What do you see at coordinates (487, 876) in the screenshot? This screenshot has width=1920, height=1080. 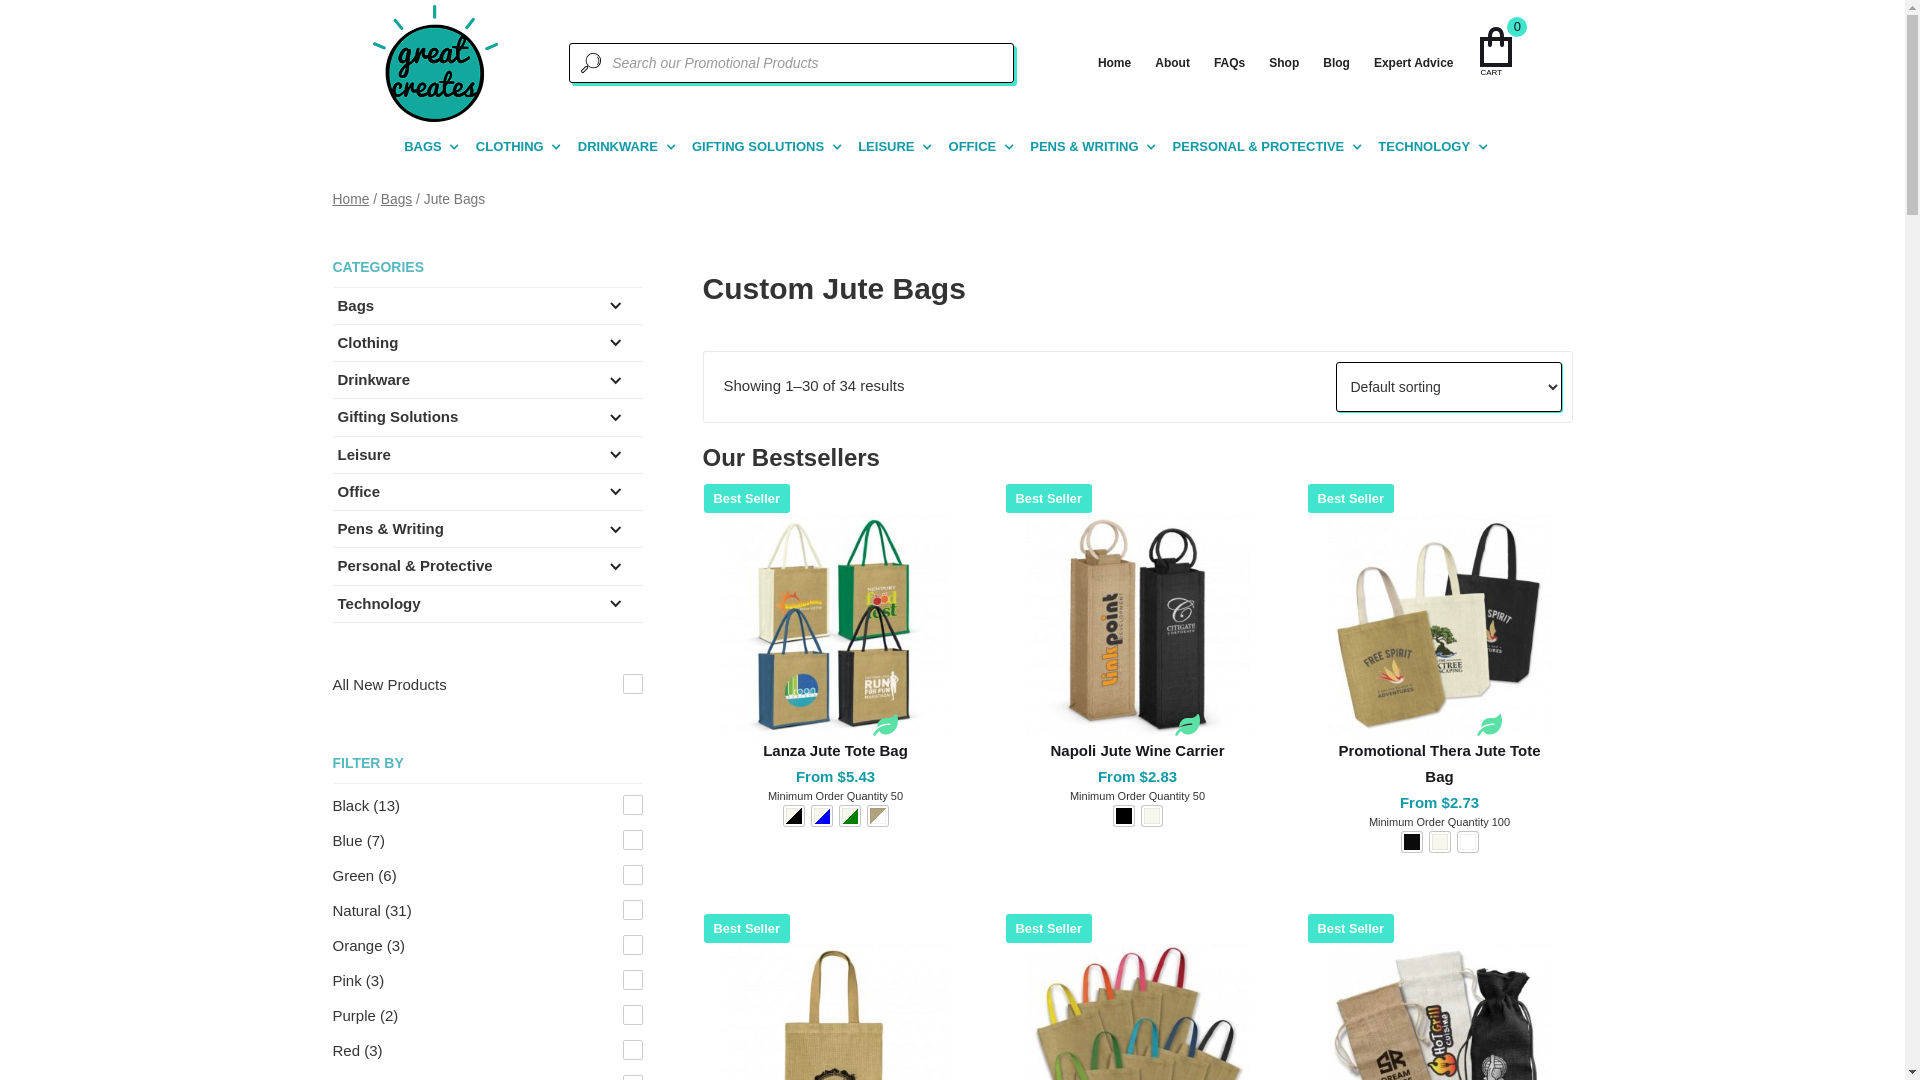 I see `Green (6)` at bounding box center [487, 876].